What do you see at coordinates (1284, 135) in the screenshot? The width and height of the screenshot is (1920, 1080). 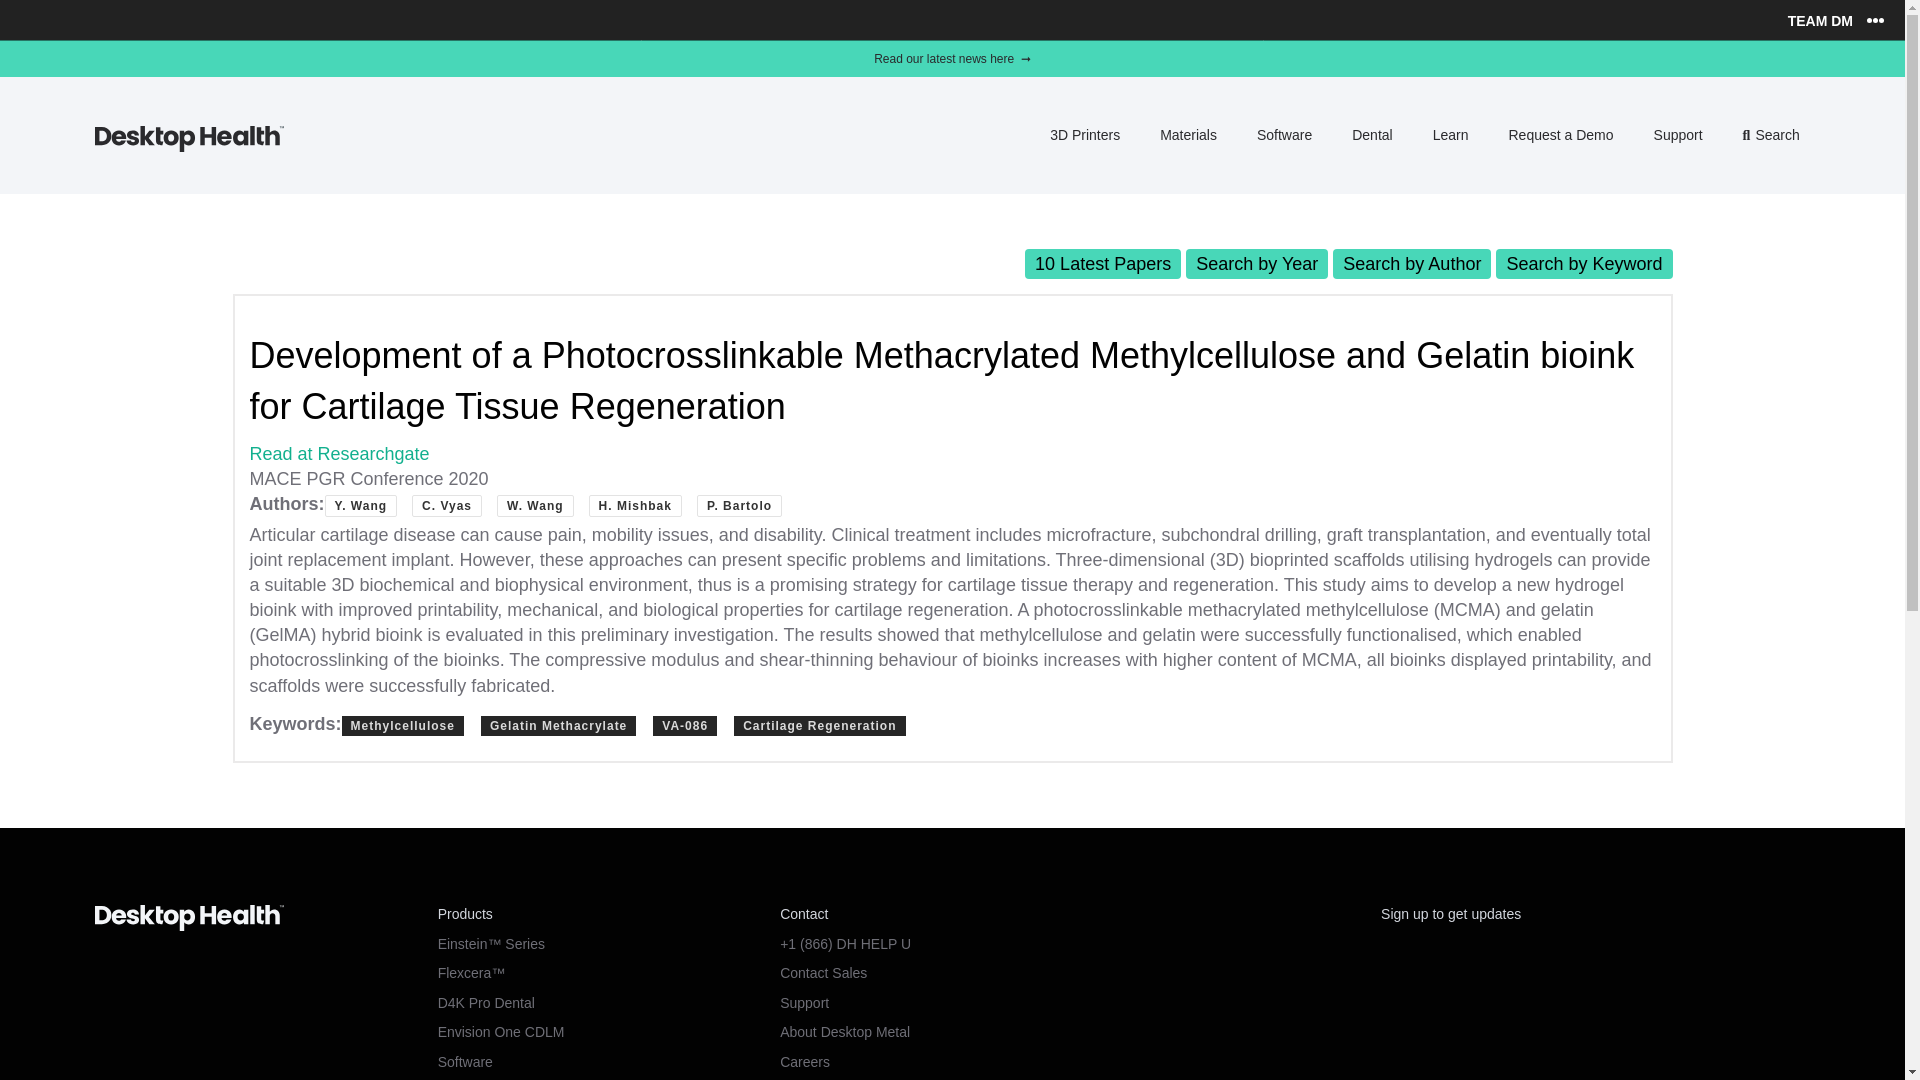 I see `Software` at bounding box center [1284, 135].